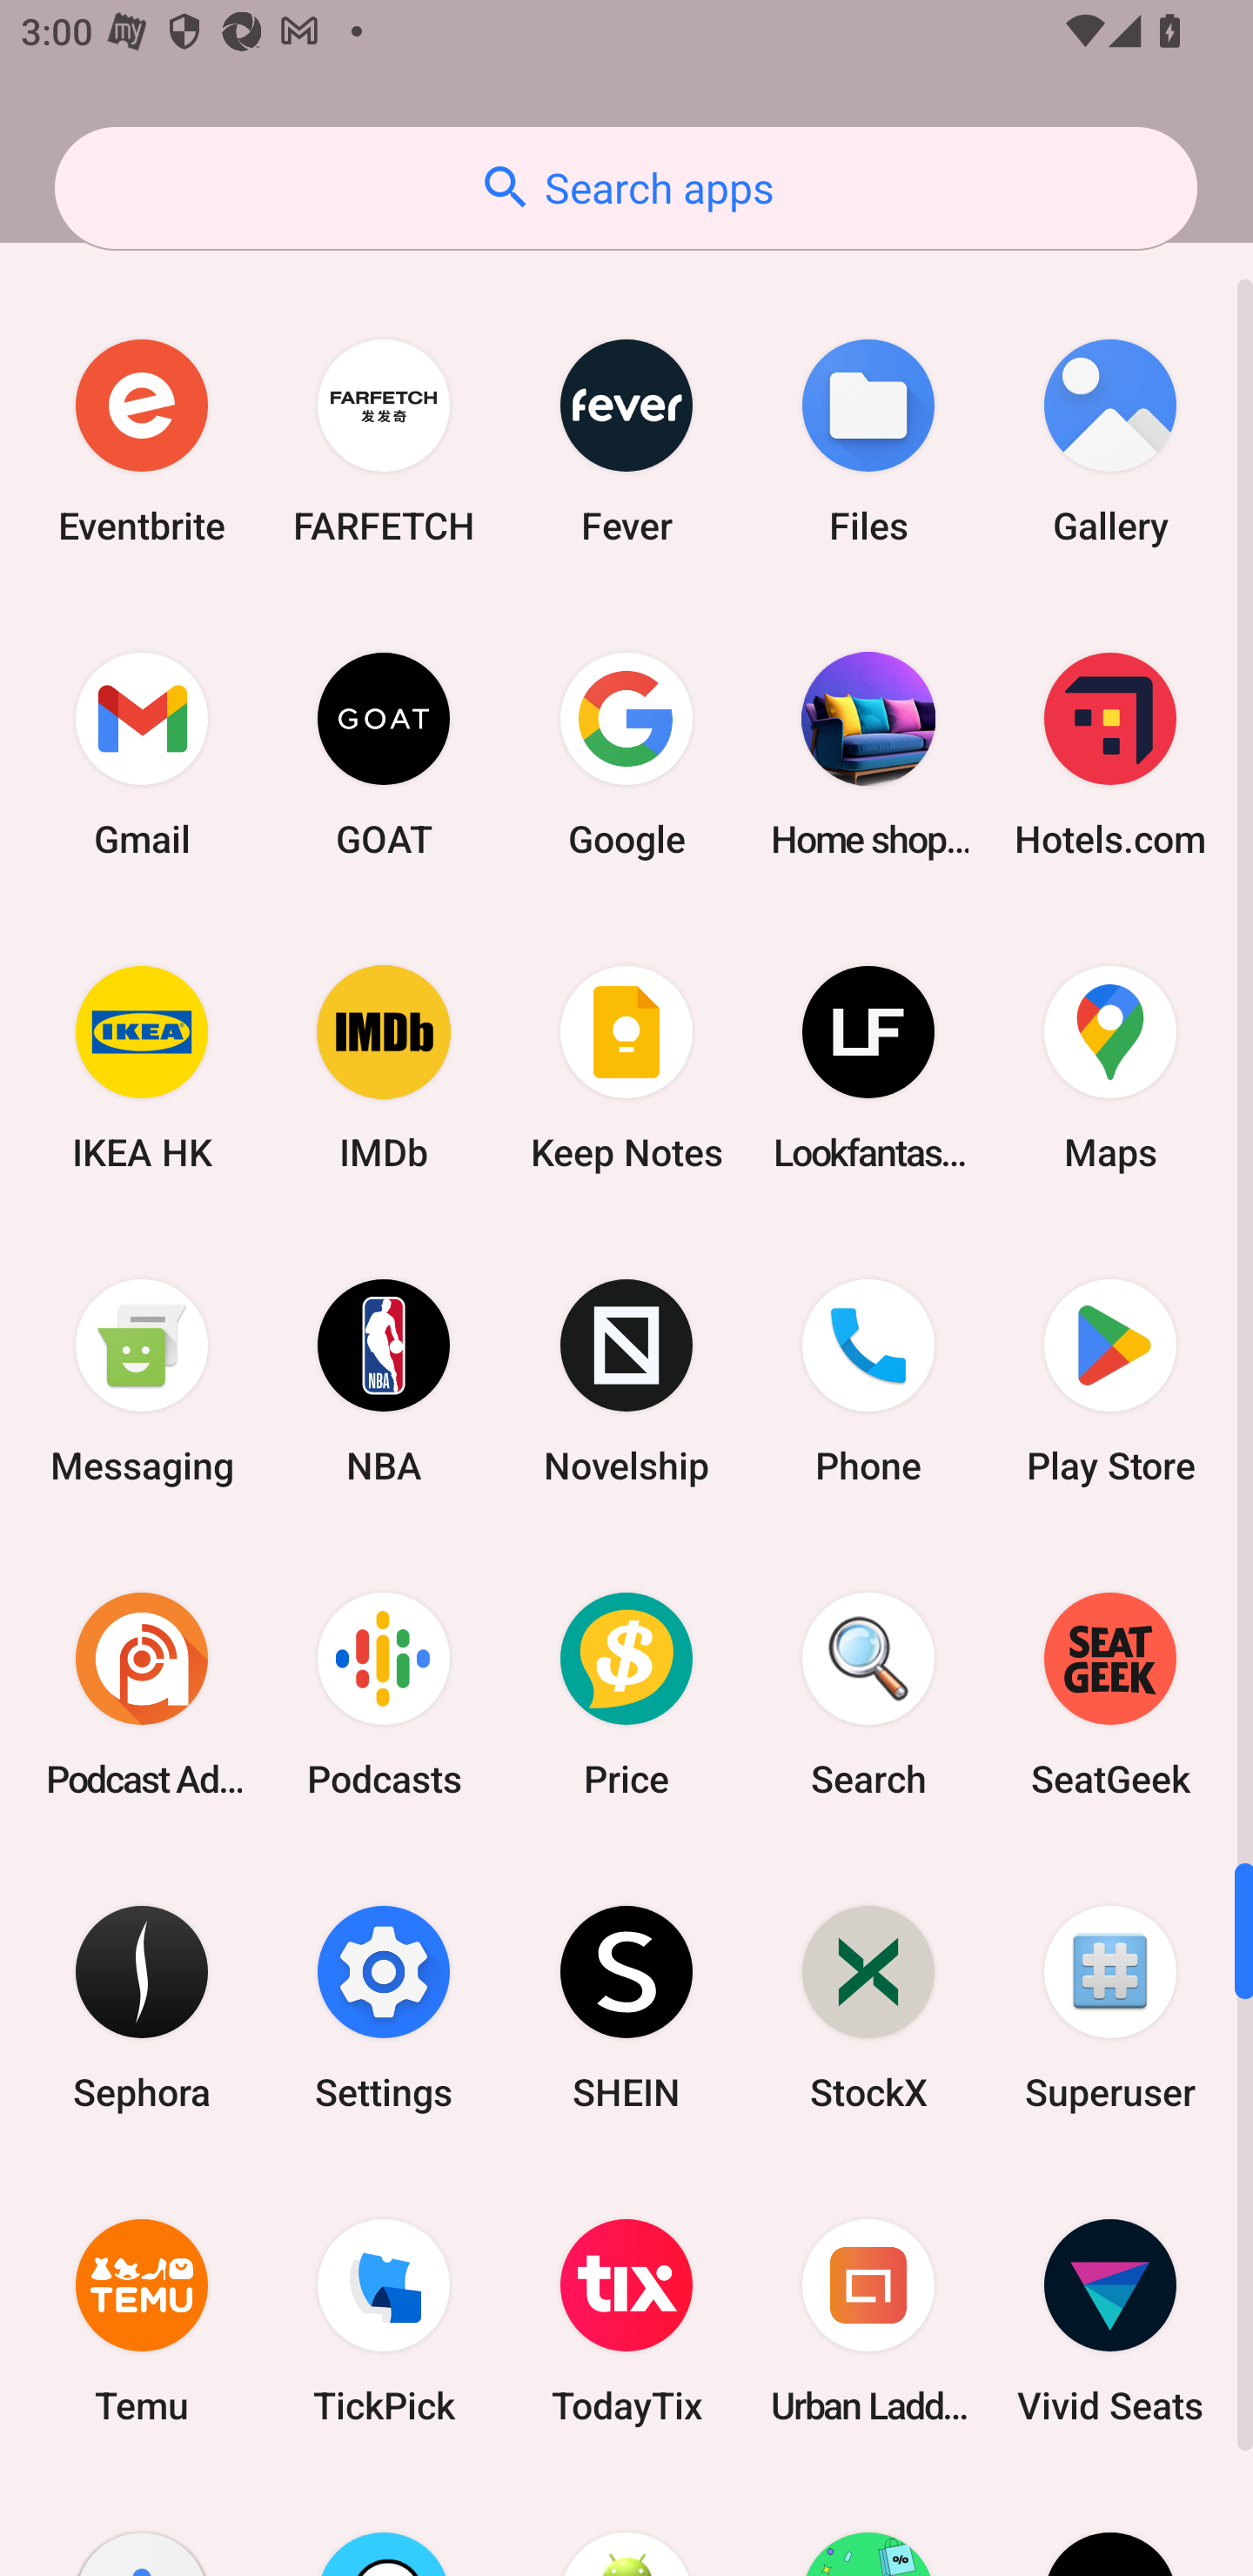  I want to click on Sephora, so click(142, 2008).